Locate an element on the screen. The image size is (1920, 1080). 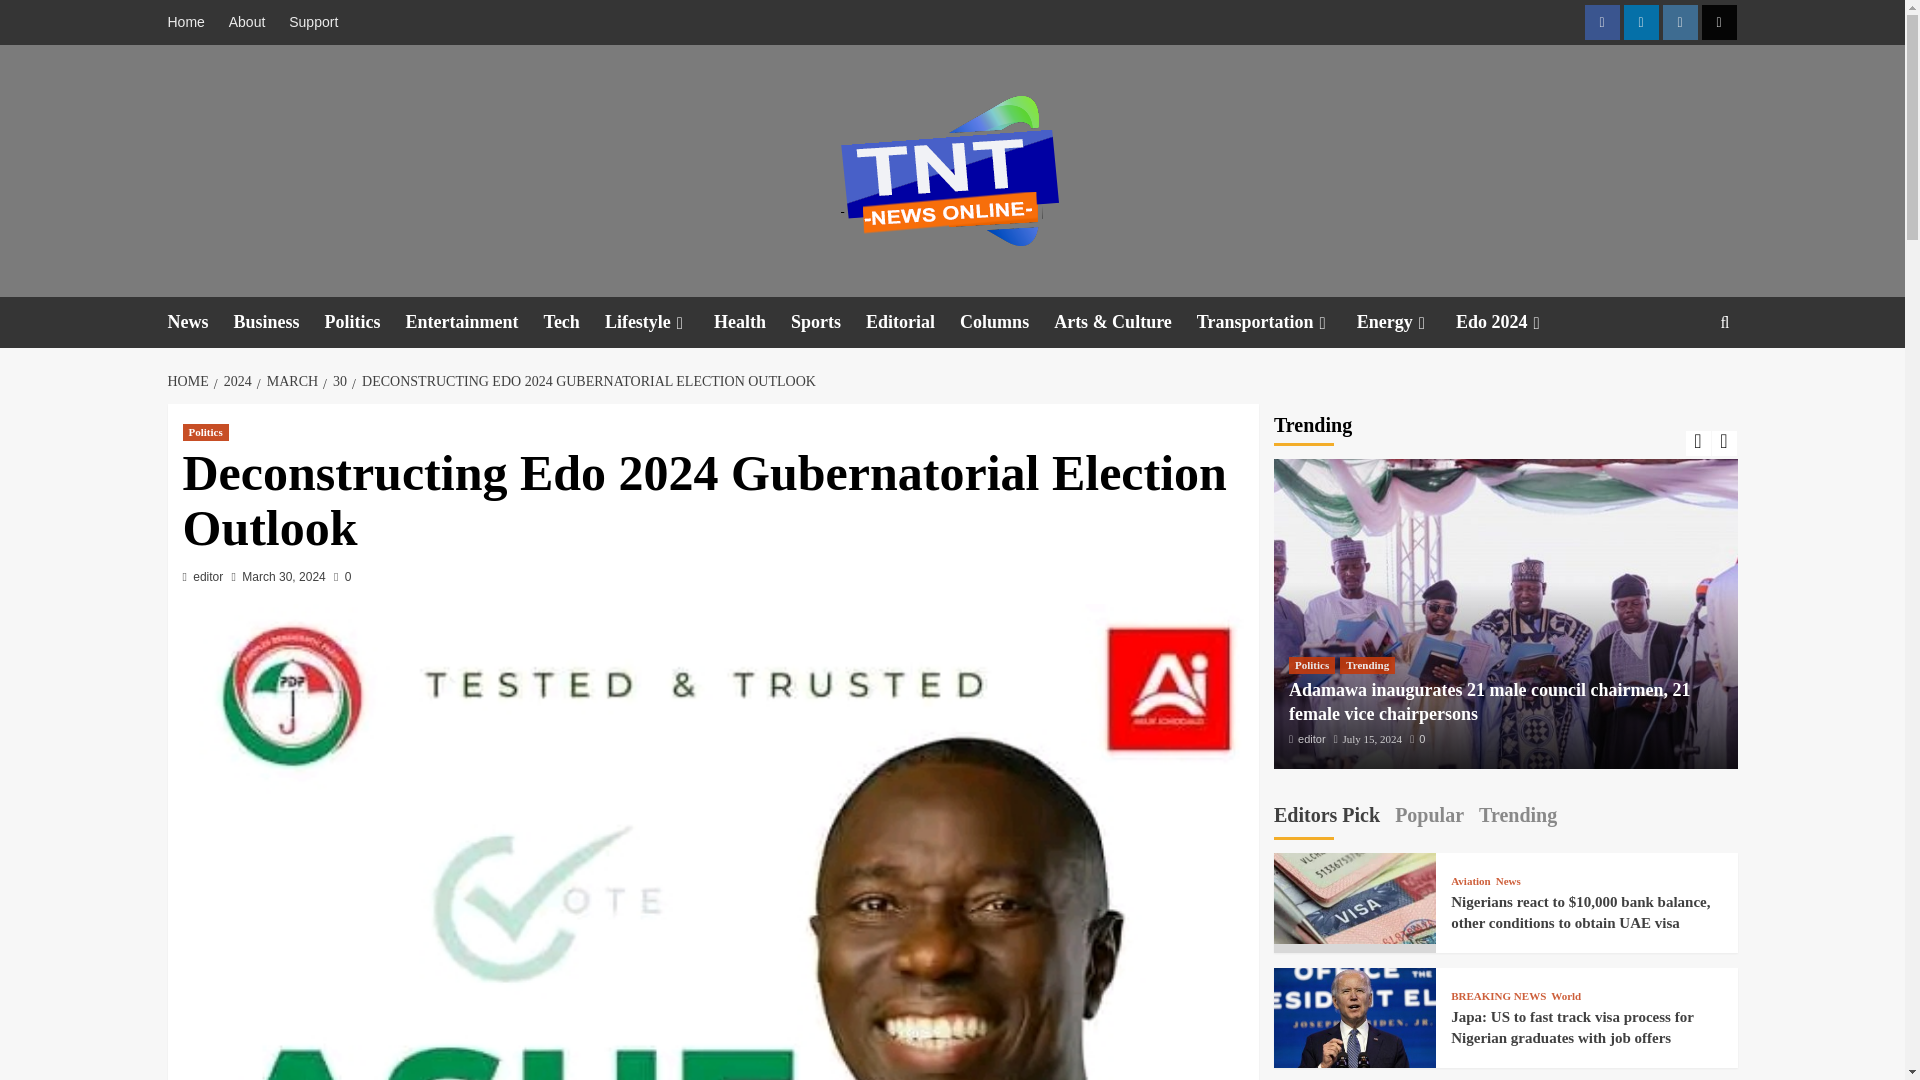
Twitter is located at coordinates (1719, 22).